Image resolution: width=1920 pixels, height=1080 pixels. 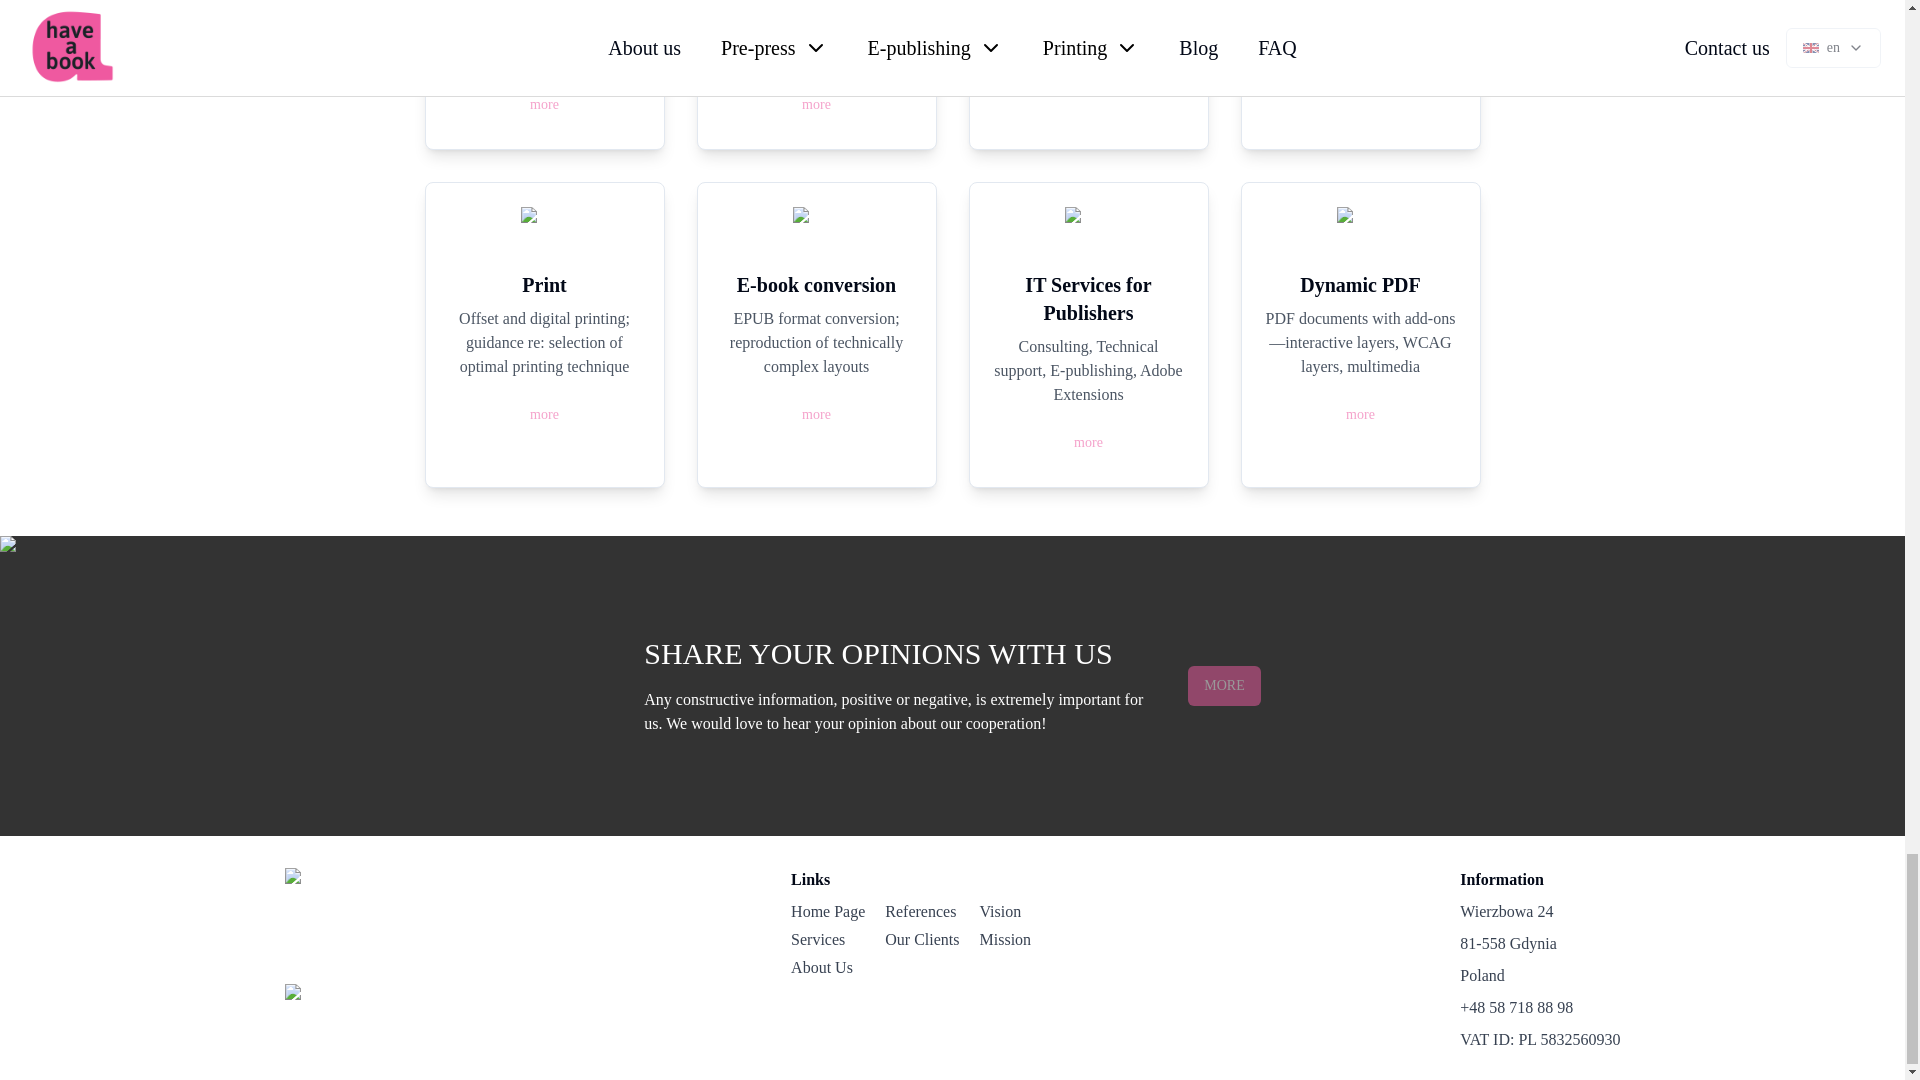 I want to click on more, so click(x=1088, y=79).